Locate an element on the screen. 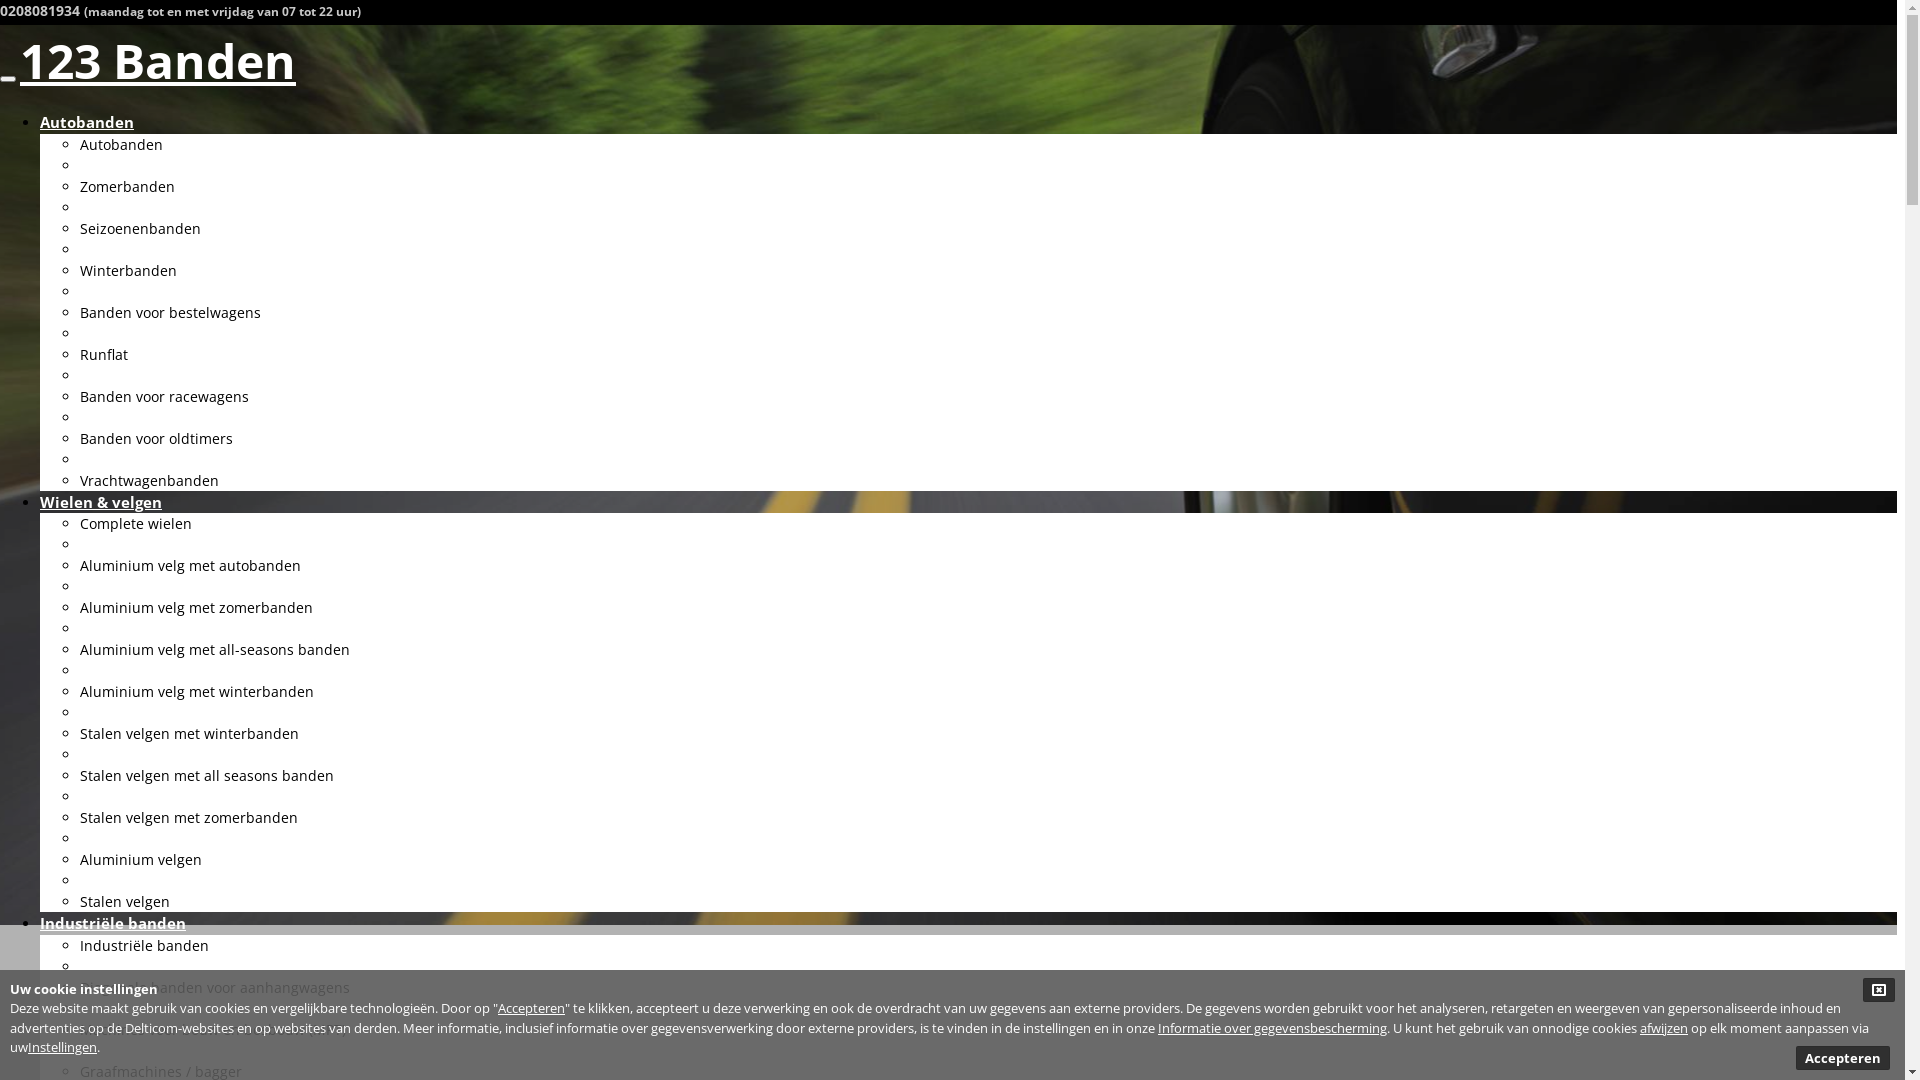  Aluminium velg met winterbanden is located at coordinates (197, 692).